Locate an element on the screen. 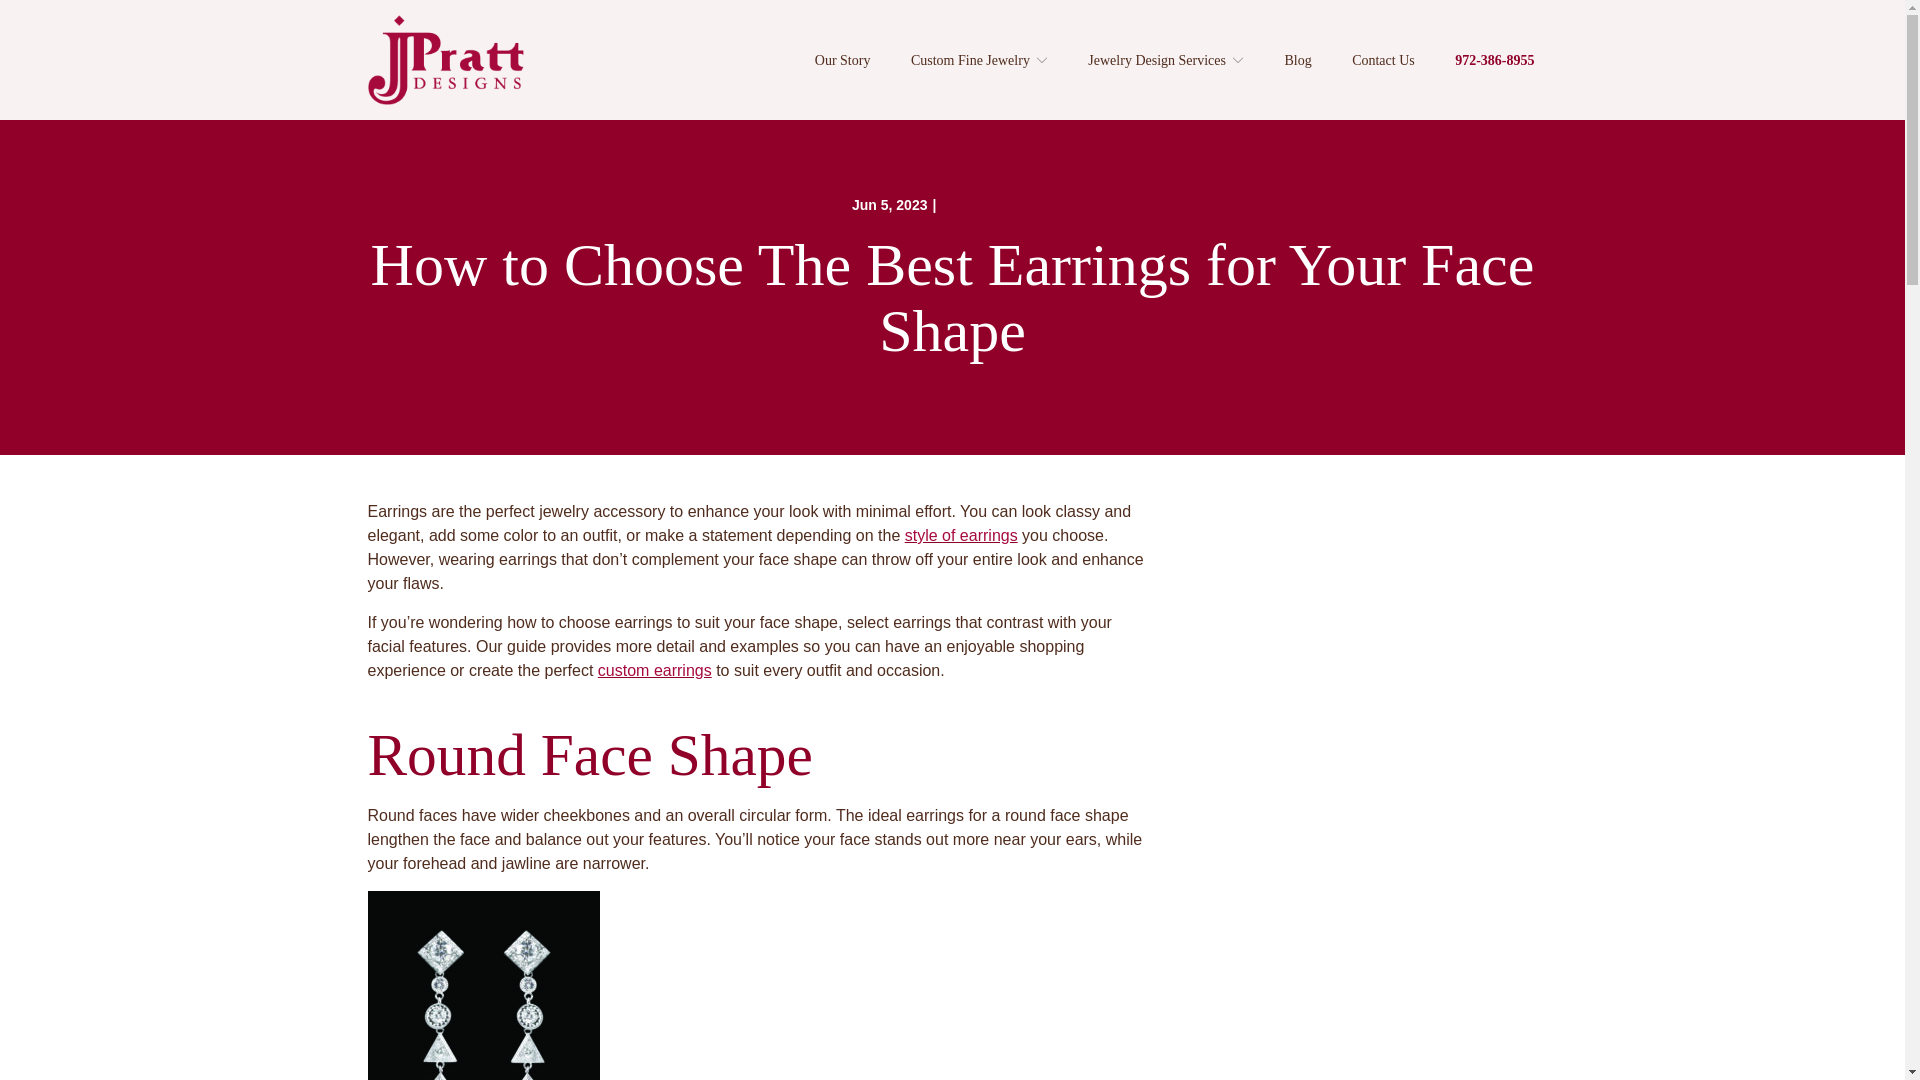 The width and height of the screenshot is (1920, 1080). Our Story is located at coordinates (842, 60).